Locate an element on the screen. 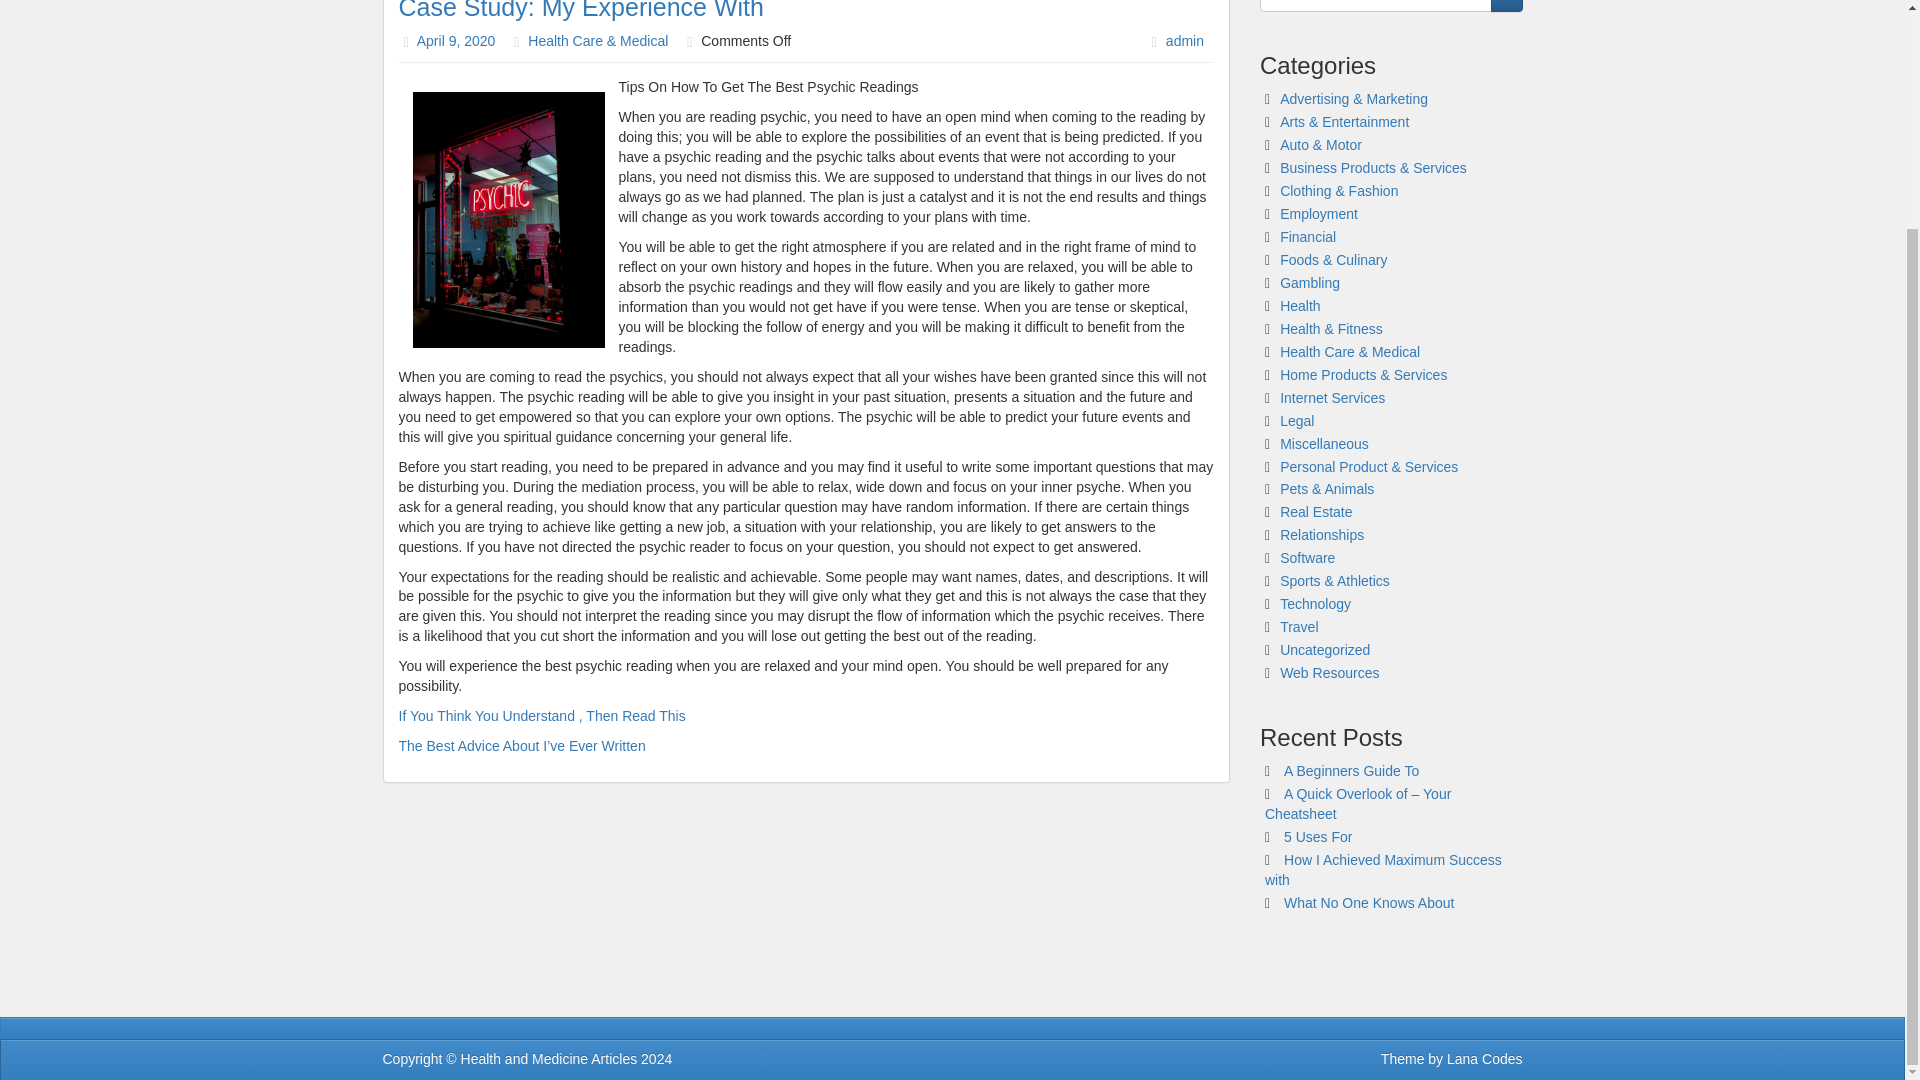  How I Achieved Maximum Success with is located at coordinates (1383, 870).